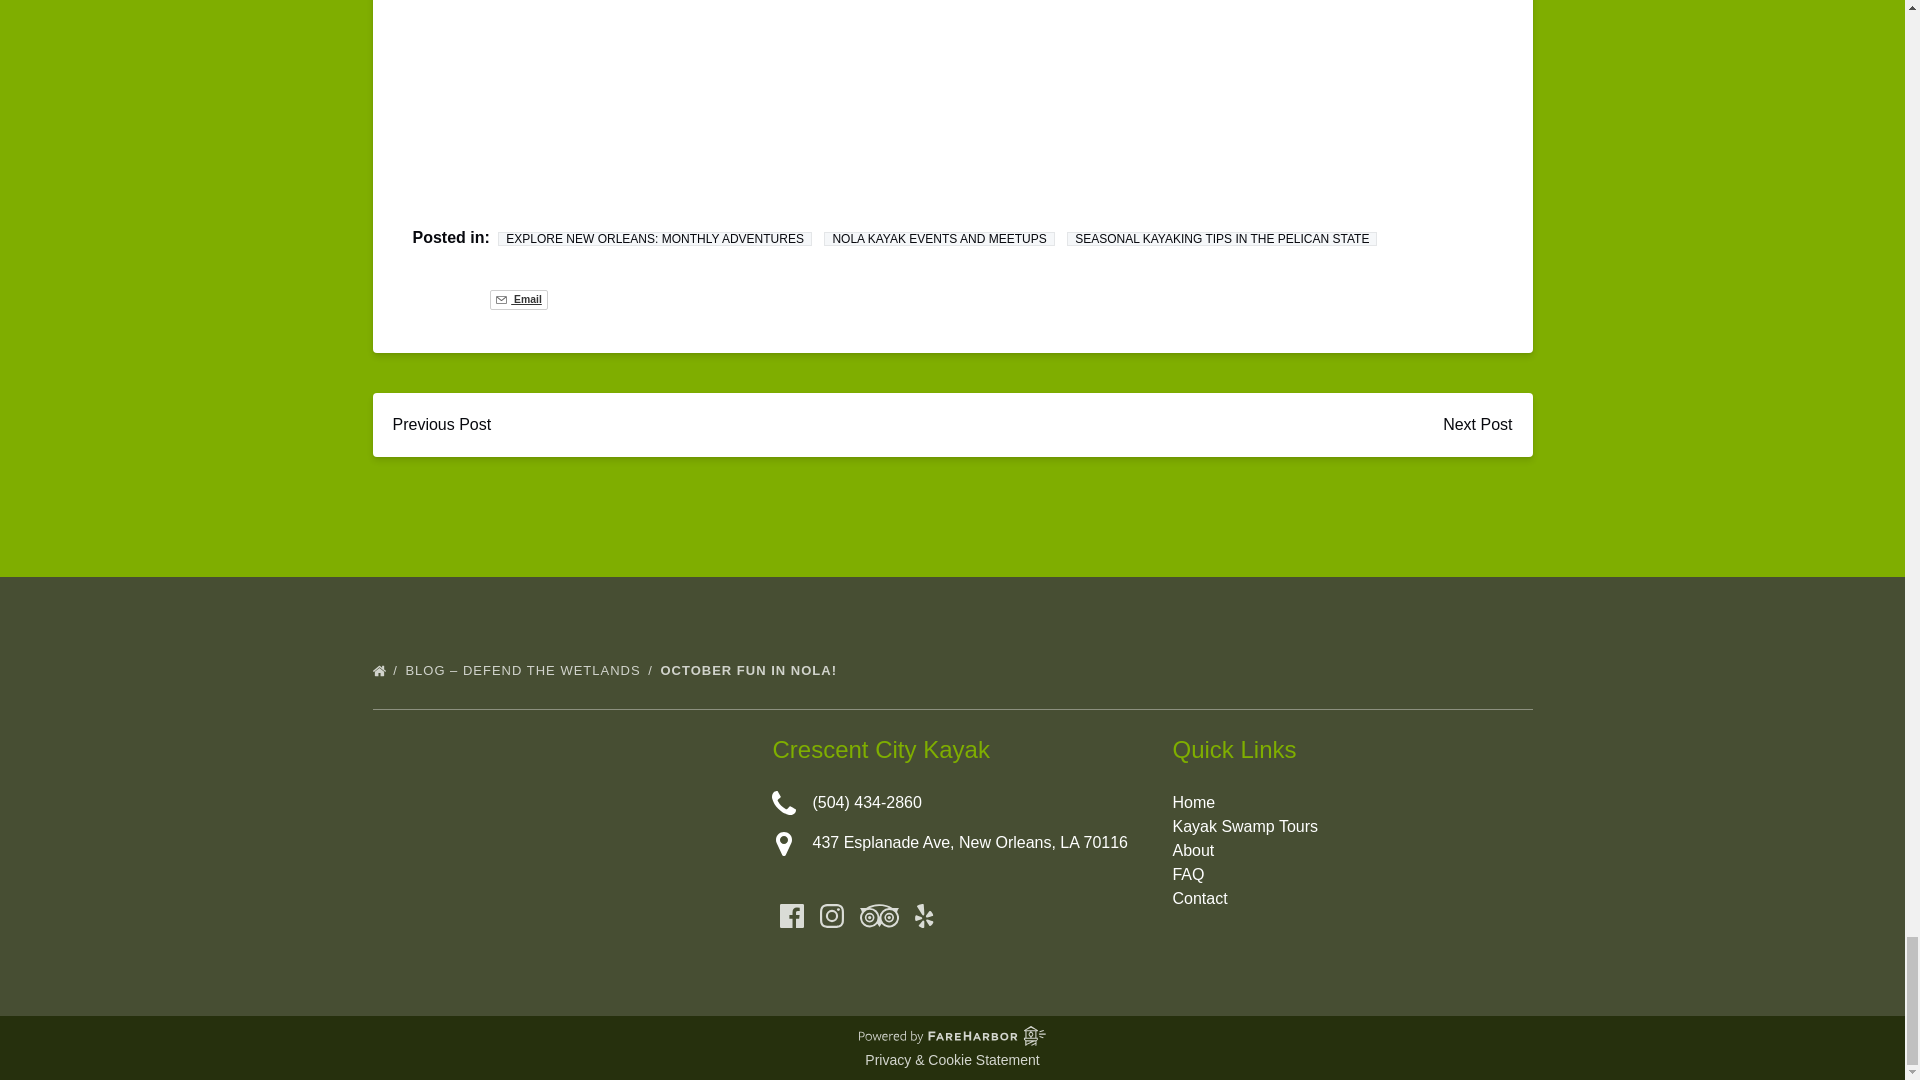  I want to click on Email, so click(518, 300).